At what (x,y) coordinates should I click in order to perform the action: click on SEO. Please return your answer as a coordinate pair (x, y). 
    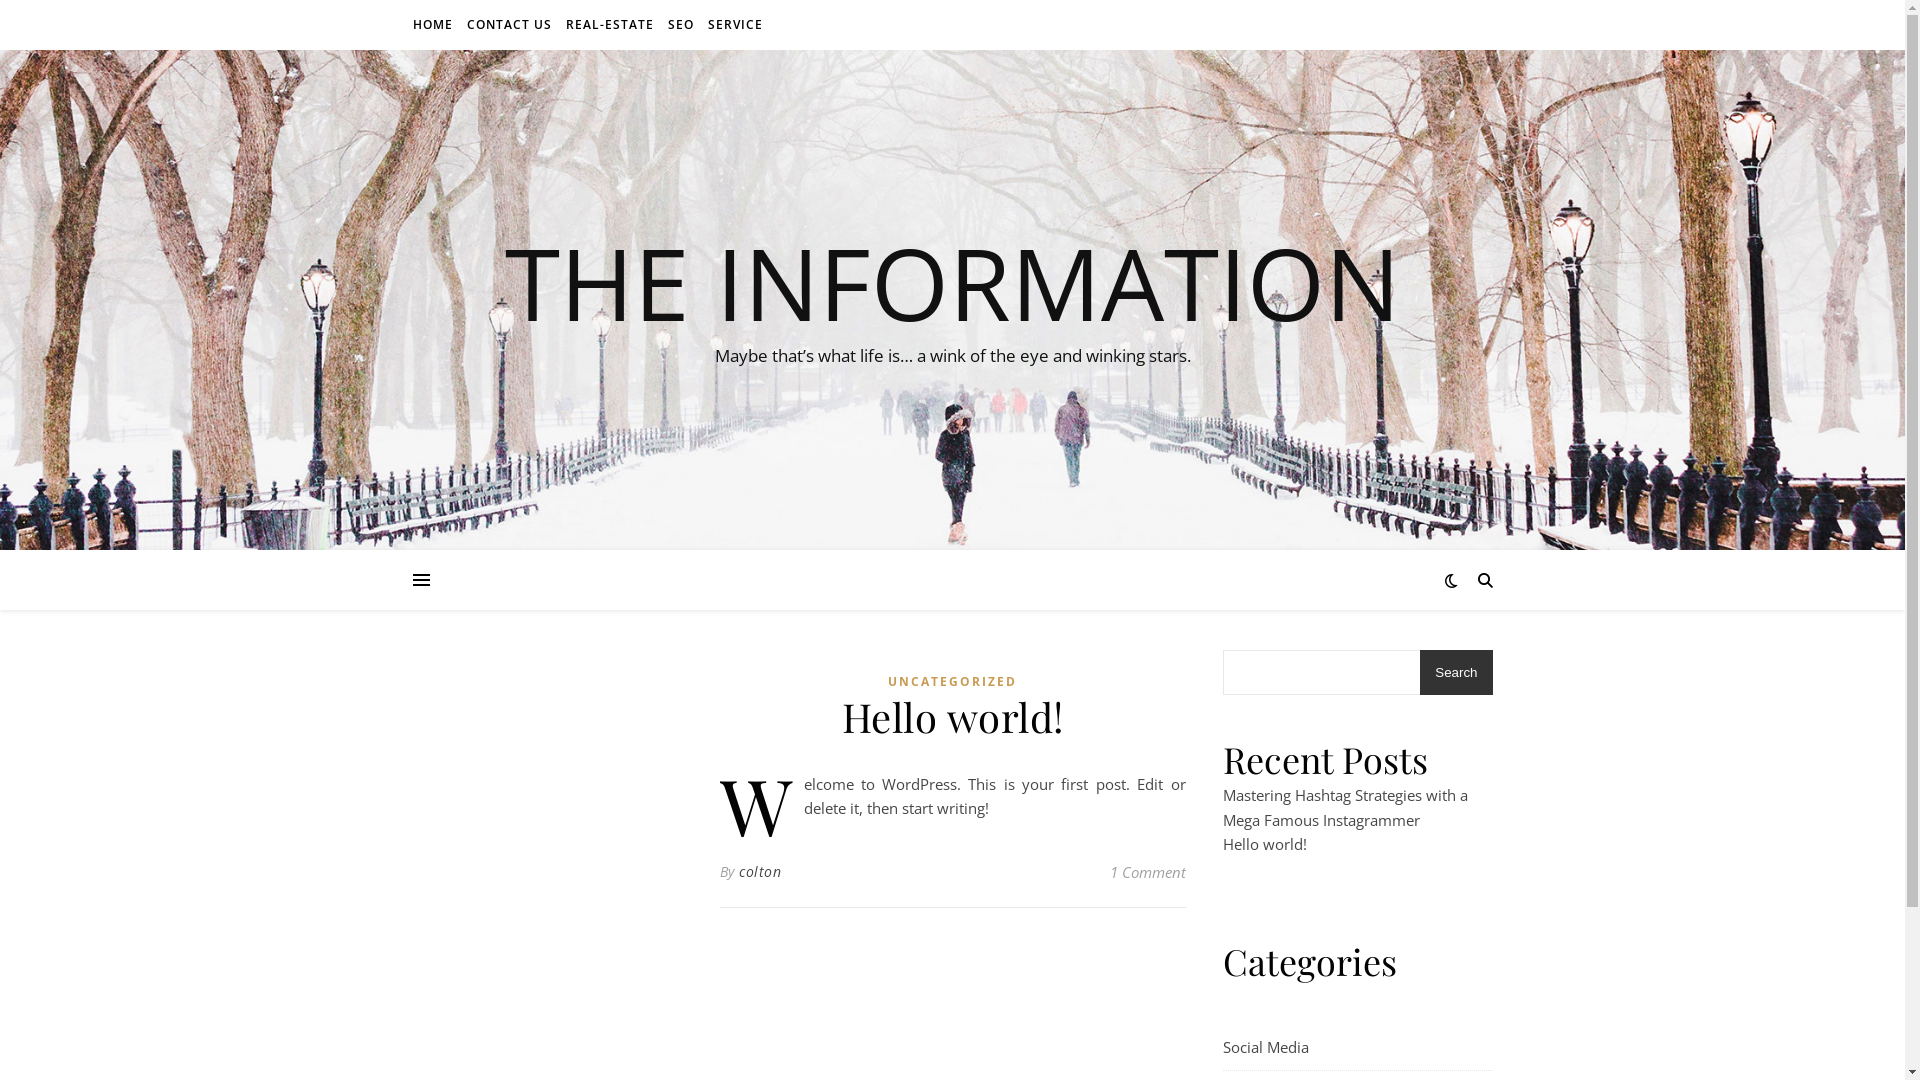
    Looking at the image, I should click on (680, 25).